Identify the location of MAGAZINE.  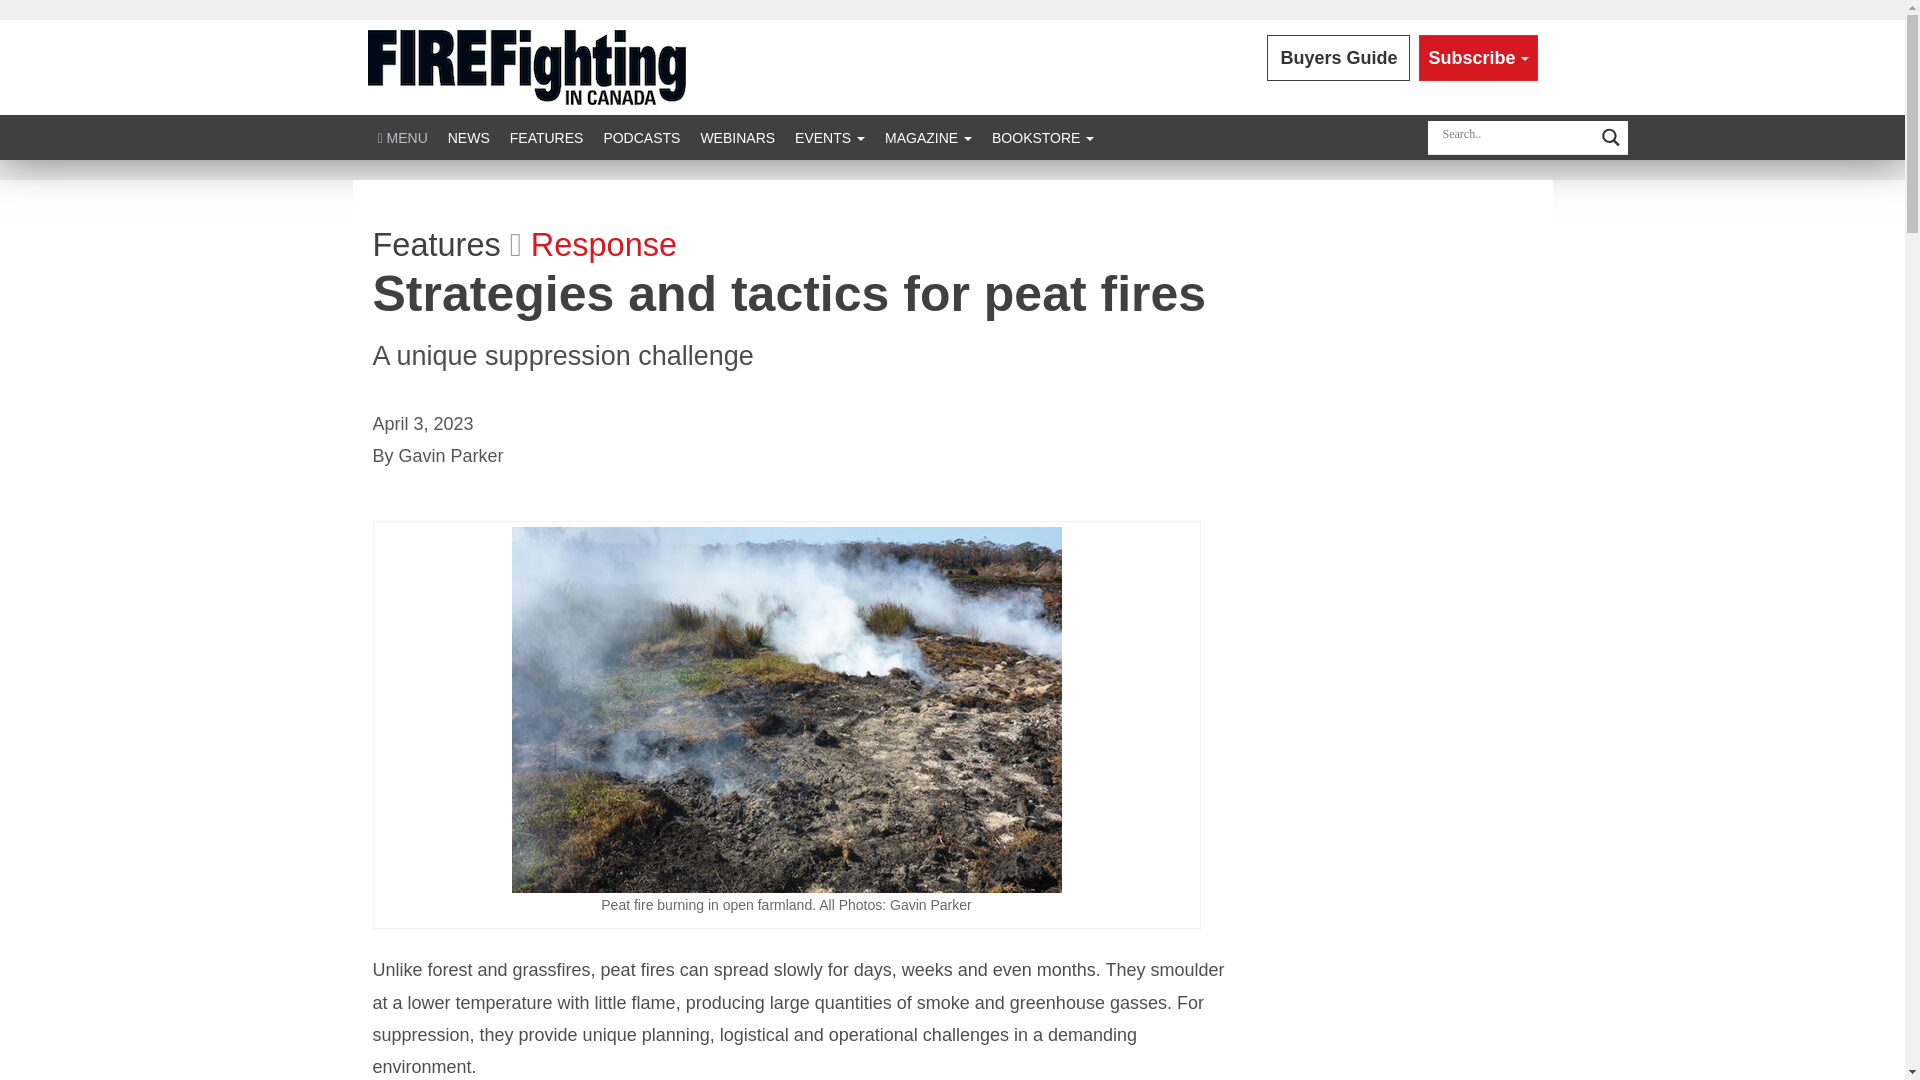
(928, 136).